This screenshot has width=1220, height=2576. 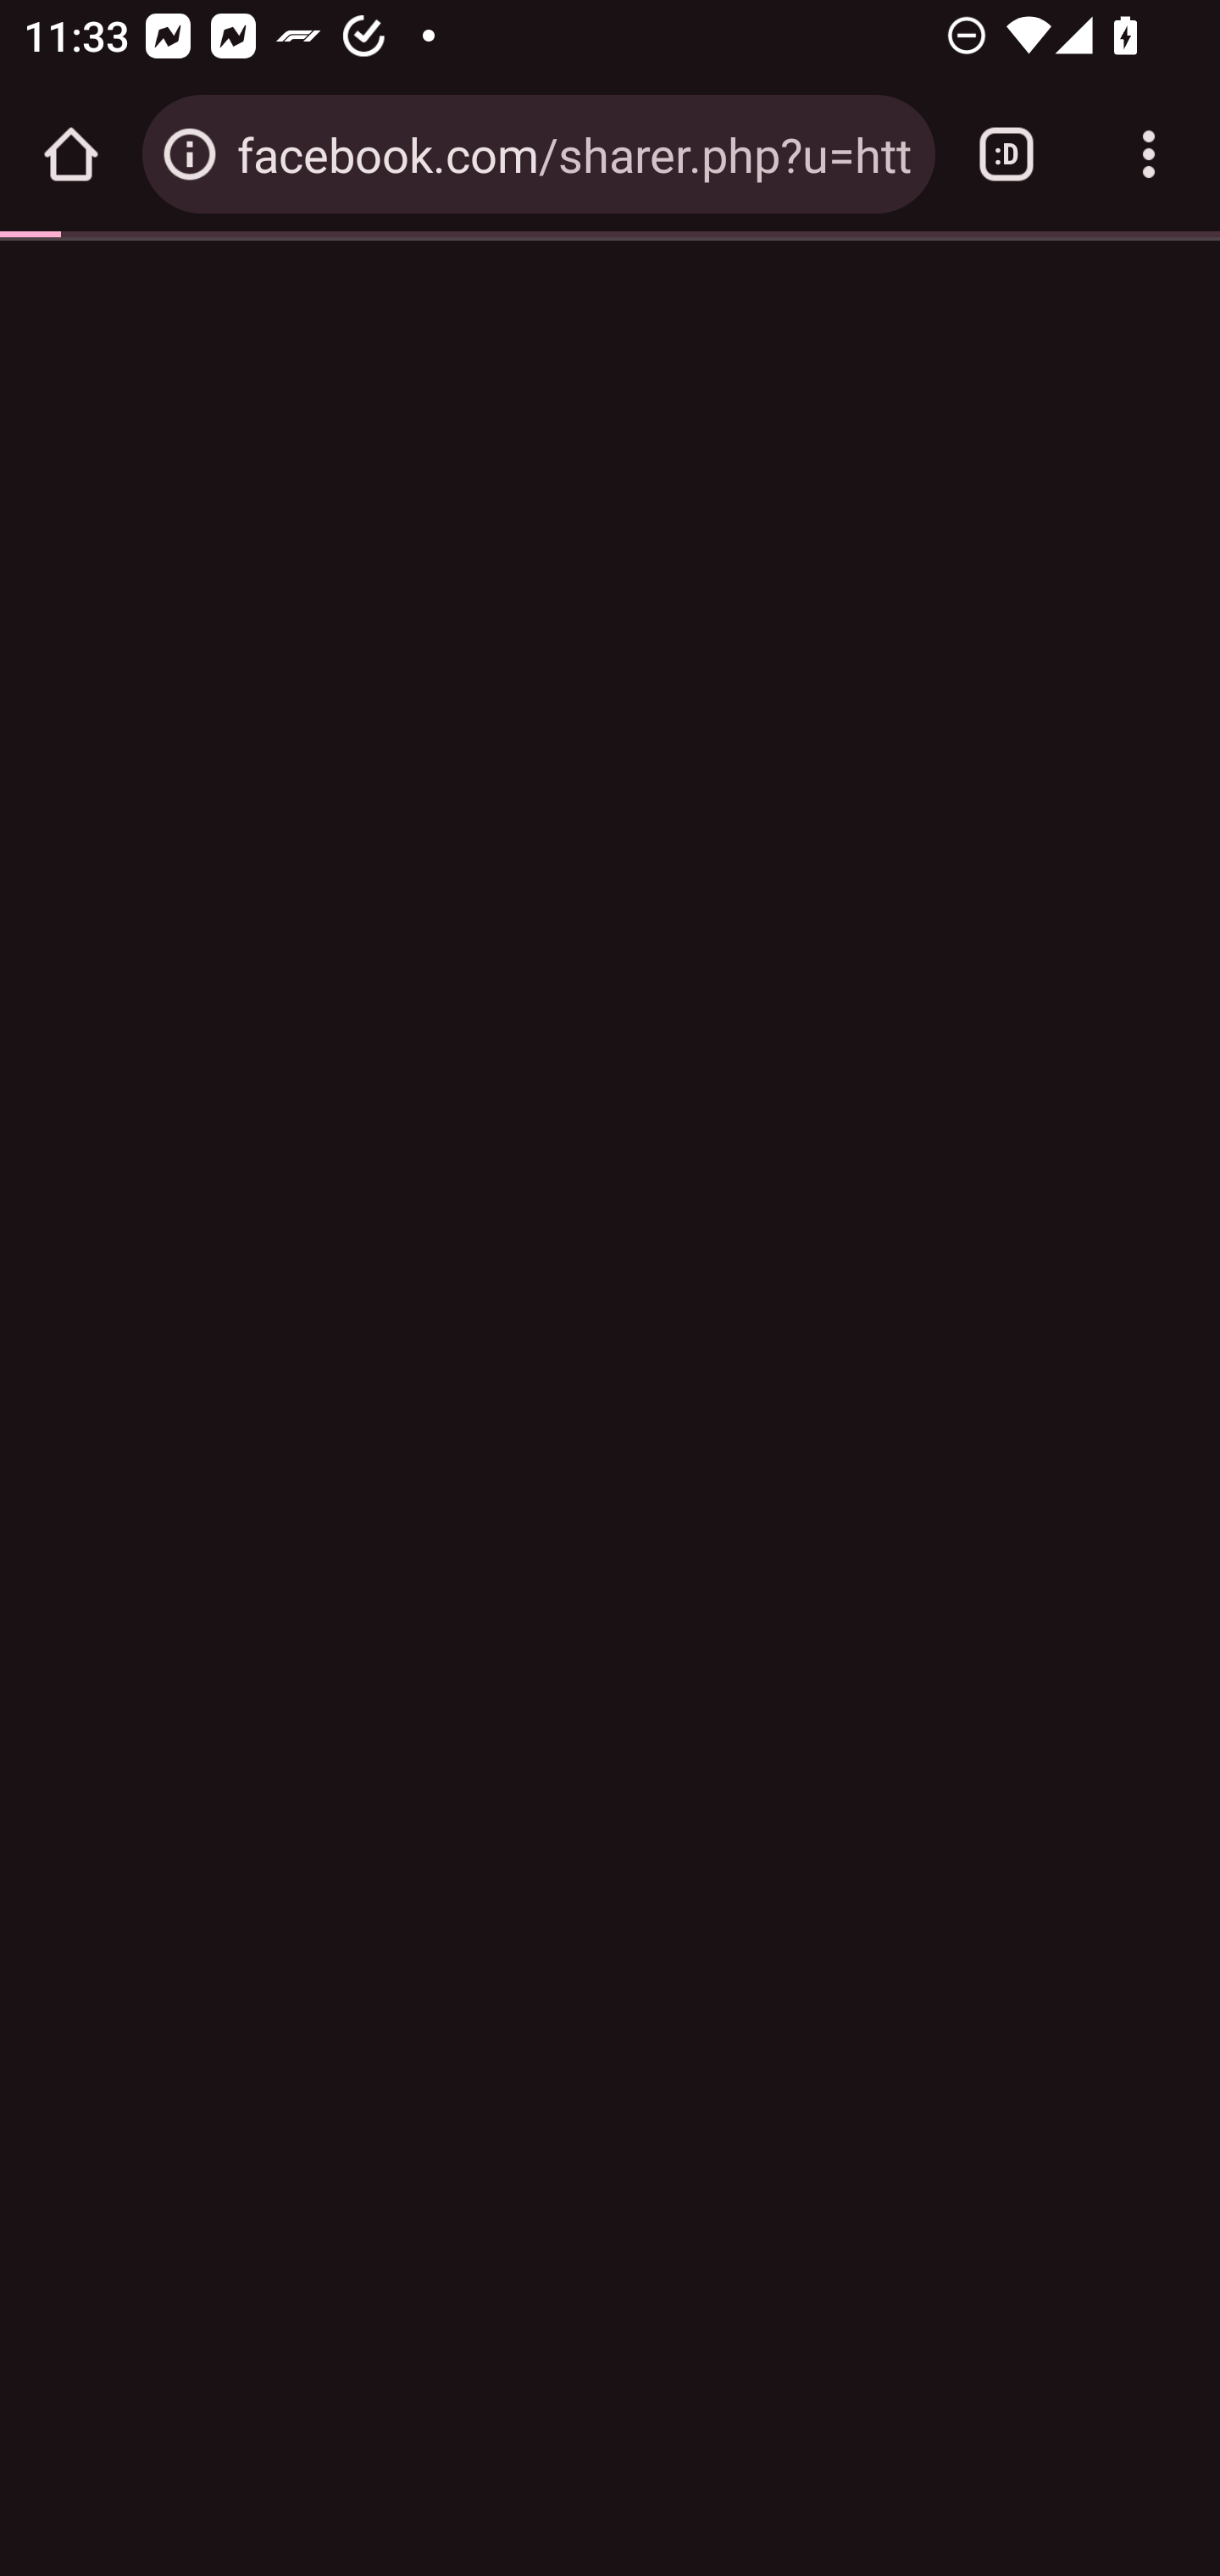 What do you see at coordinates (1006, 154) in the screenshot?
I see `Switch or close tabs` at bounding box center [1006, 154].